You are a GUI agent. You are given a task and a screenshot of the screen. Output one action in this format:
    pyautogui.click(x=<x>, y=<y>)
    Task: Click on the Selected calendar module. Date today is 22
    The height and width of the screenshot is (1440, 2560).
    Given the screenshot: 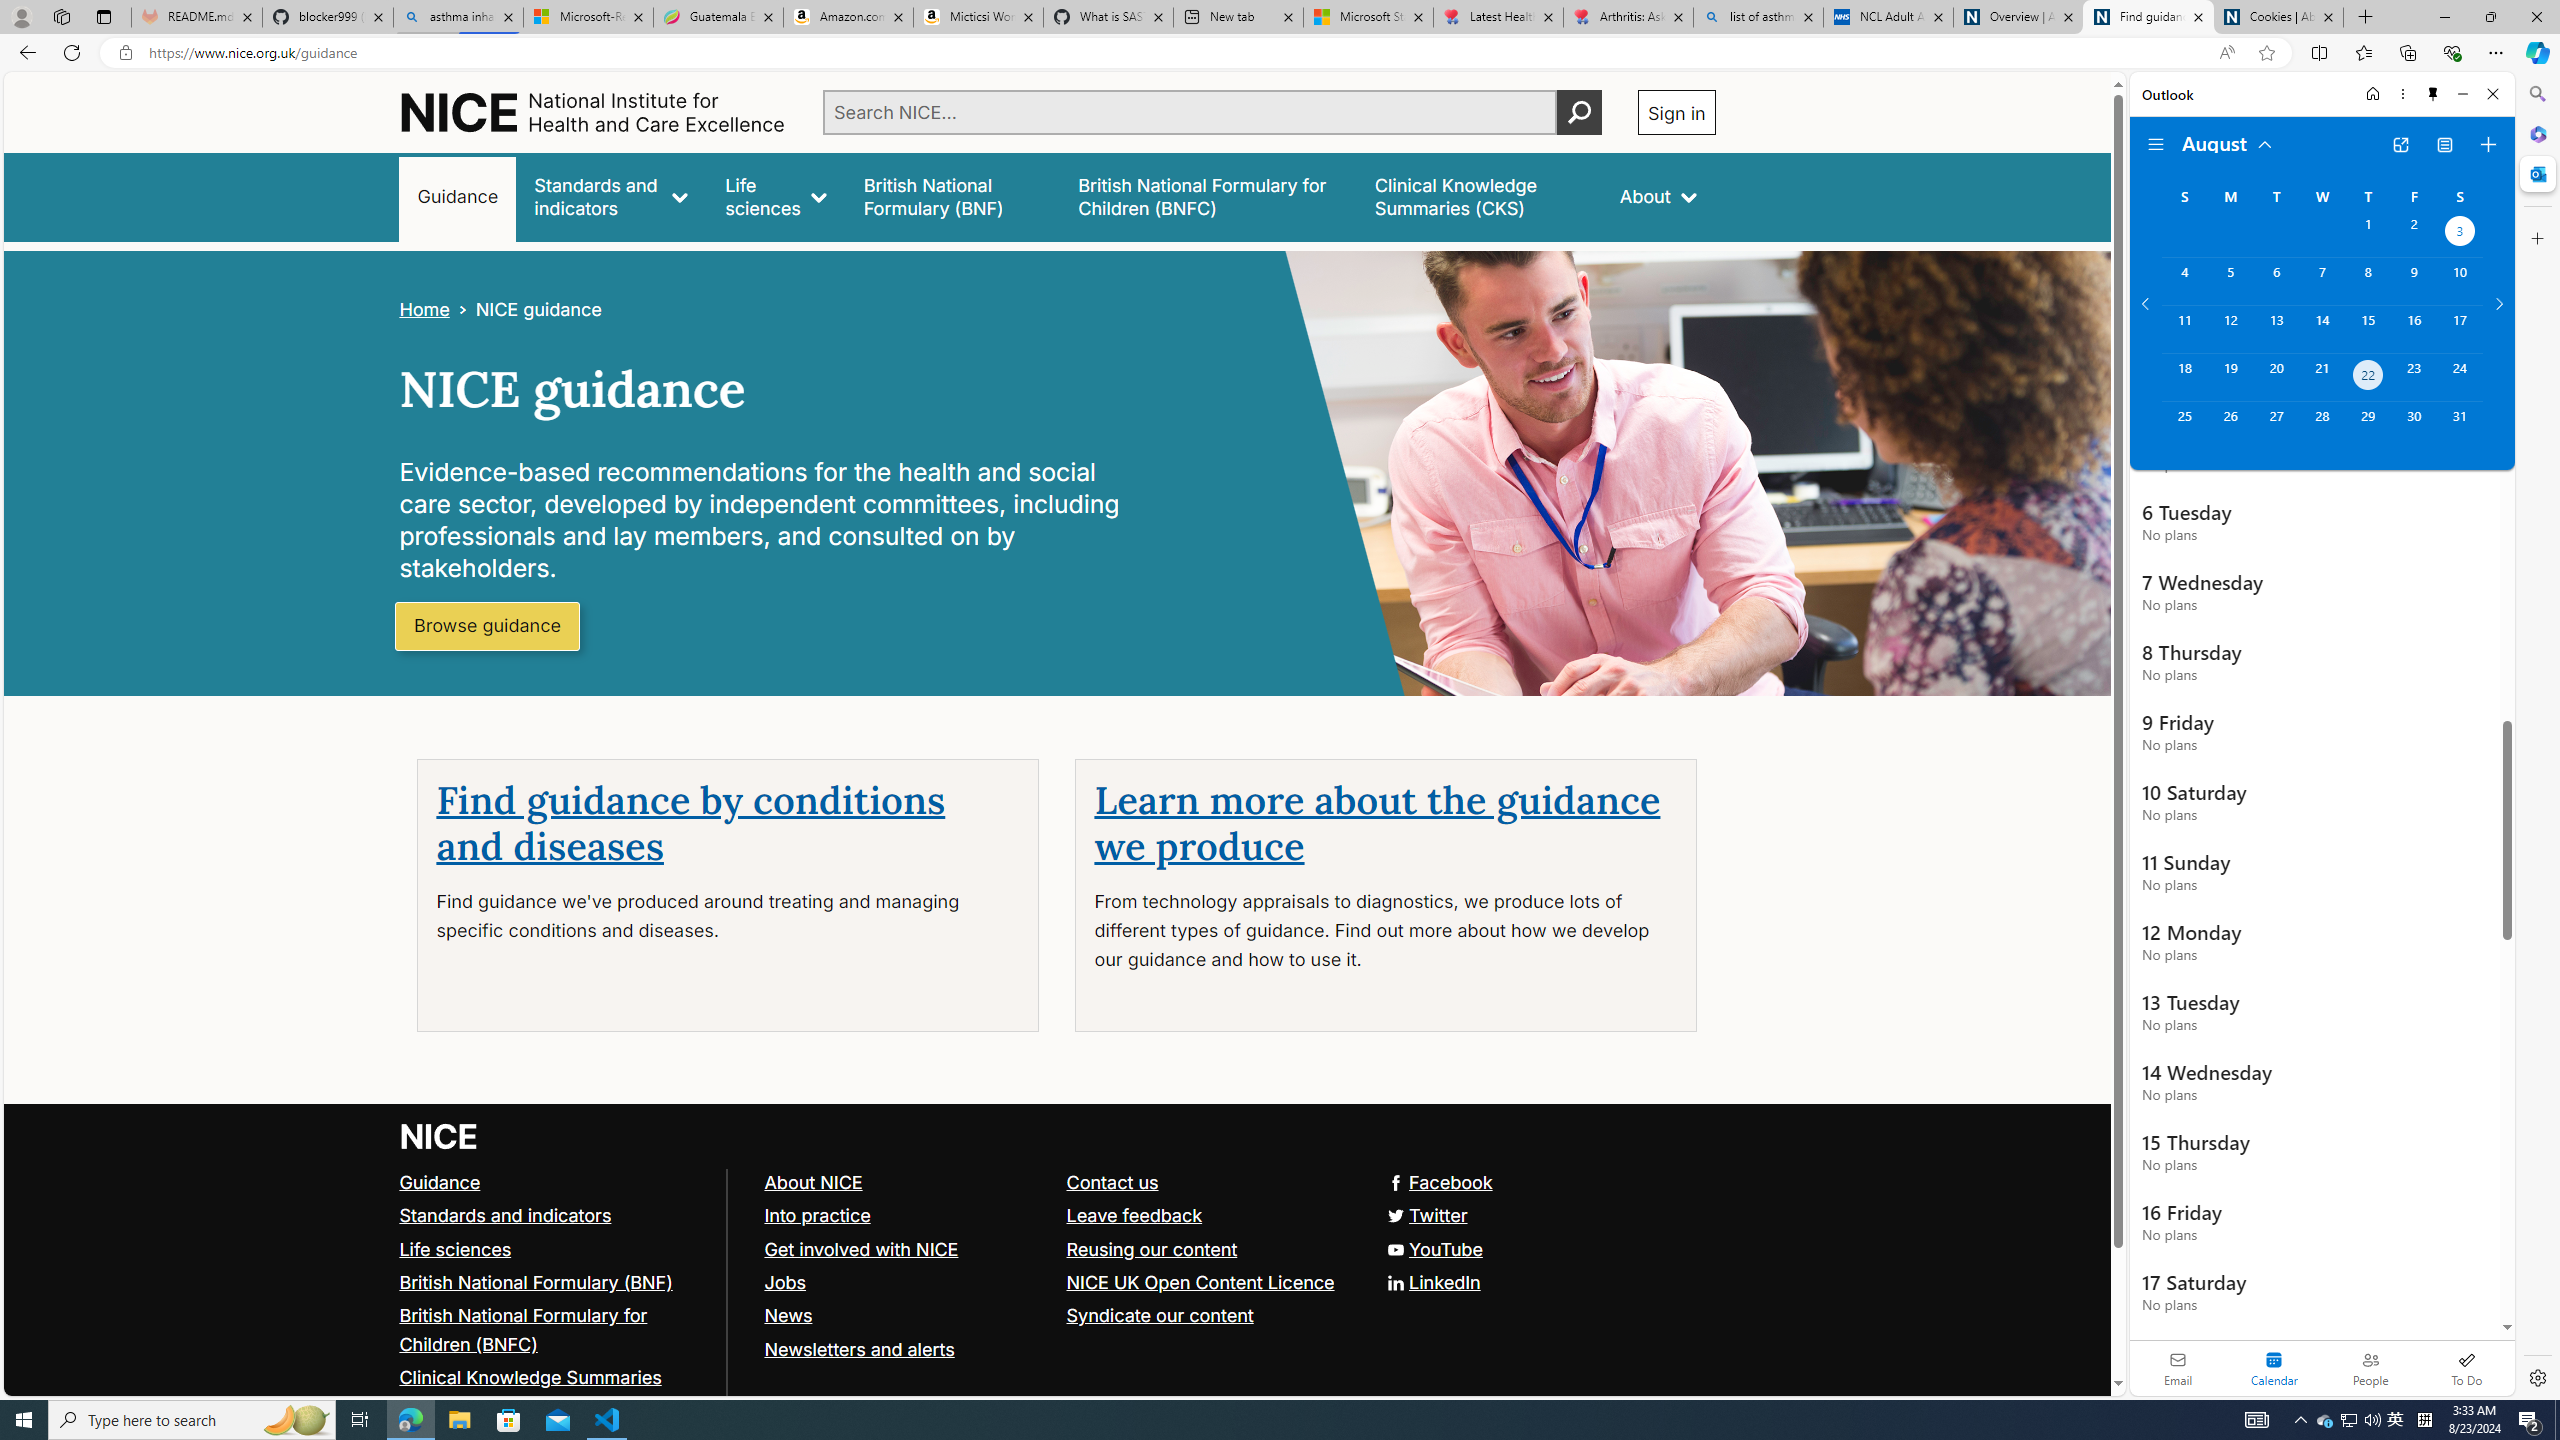 What is the action you would take?
    pyautogui.click(x=2274, y=1368)
    